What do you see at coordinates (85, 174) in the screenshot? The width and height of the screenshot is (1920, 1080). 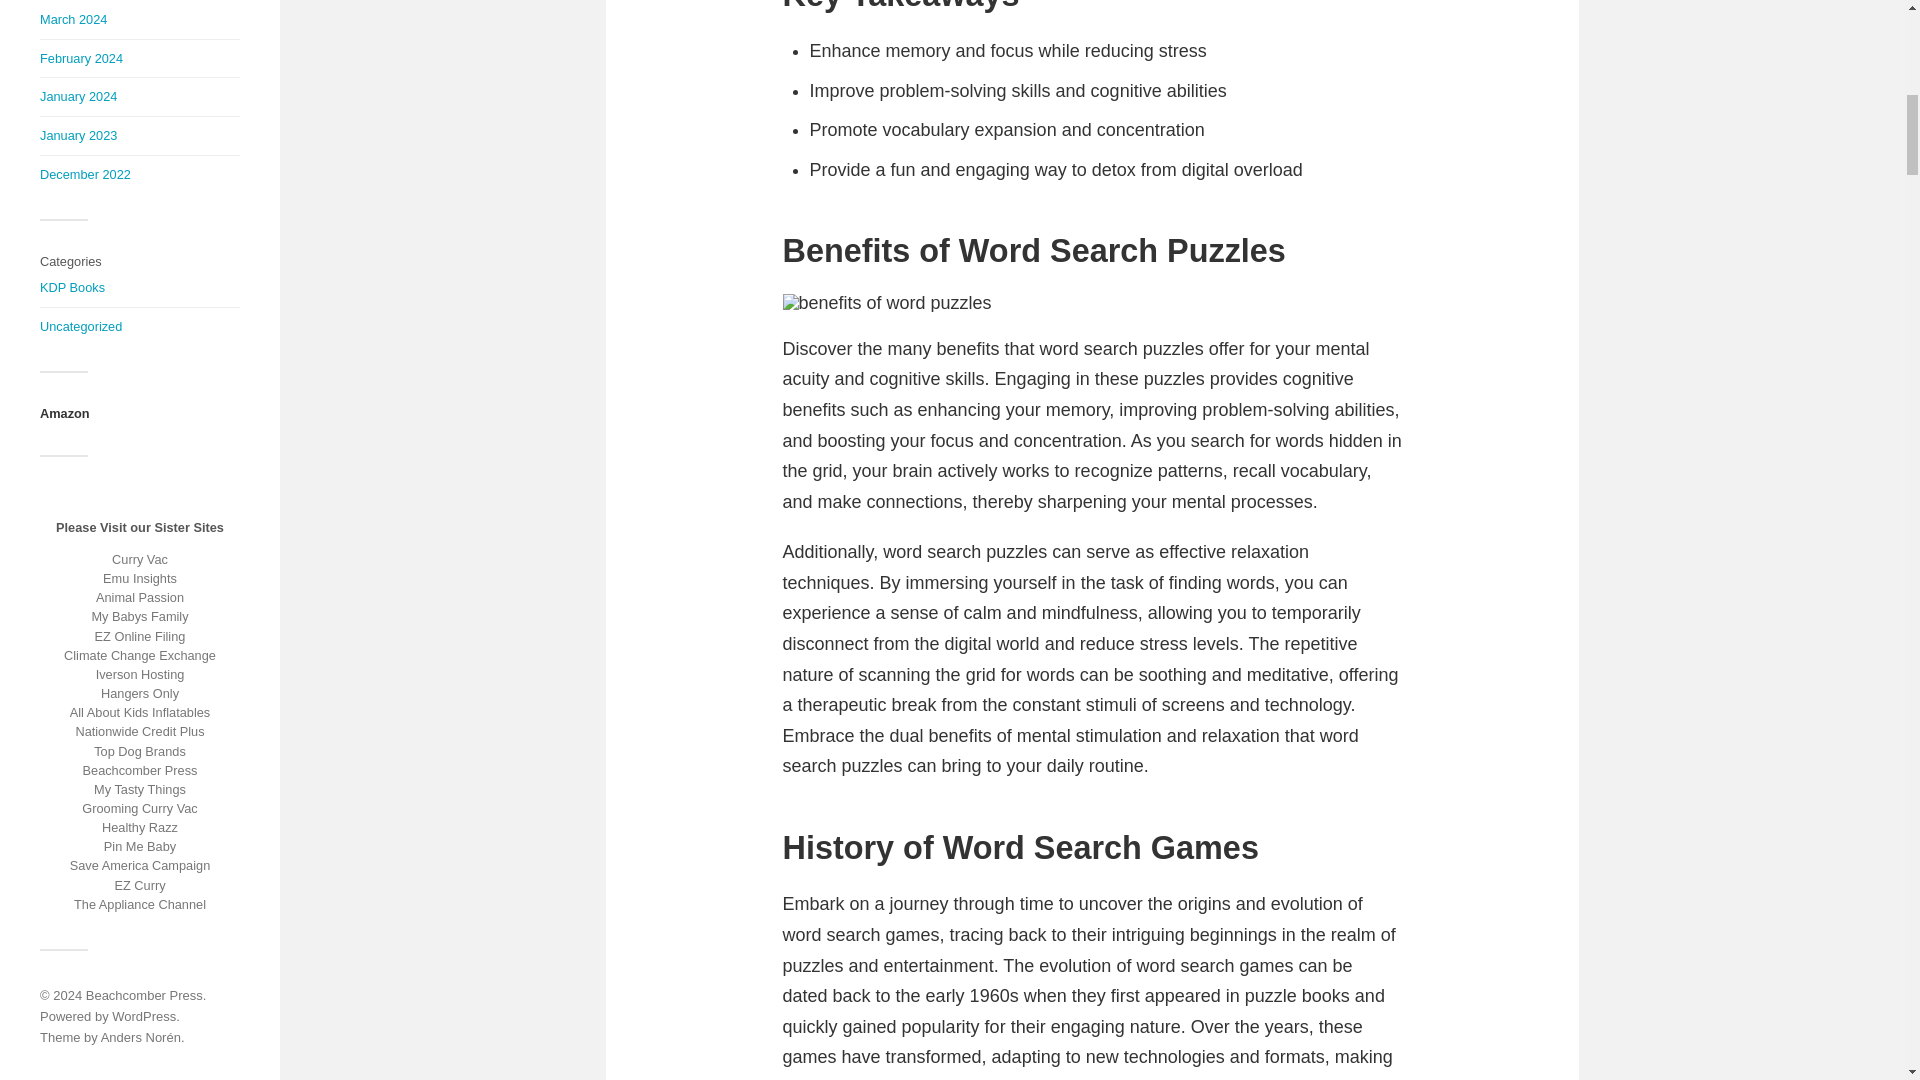 I see `December 2022` at bounding box center [85, 174].